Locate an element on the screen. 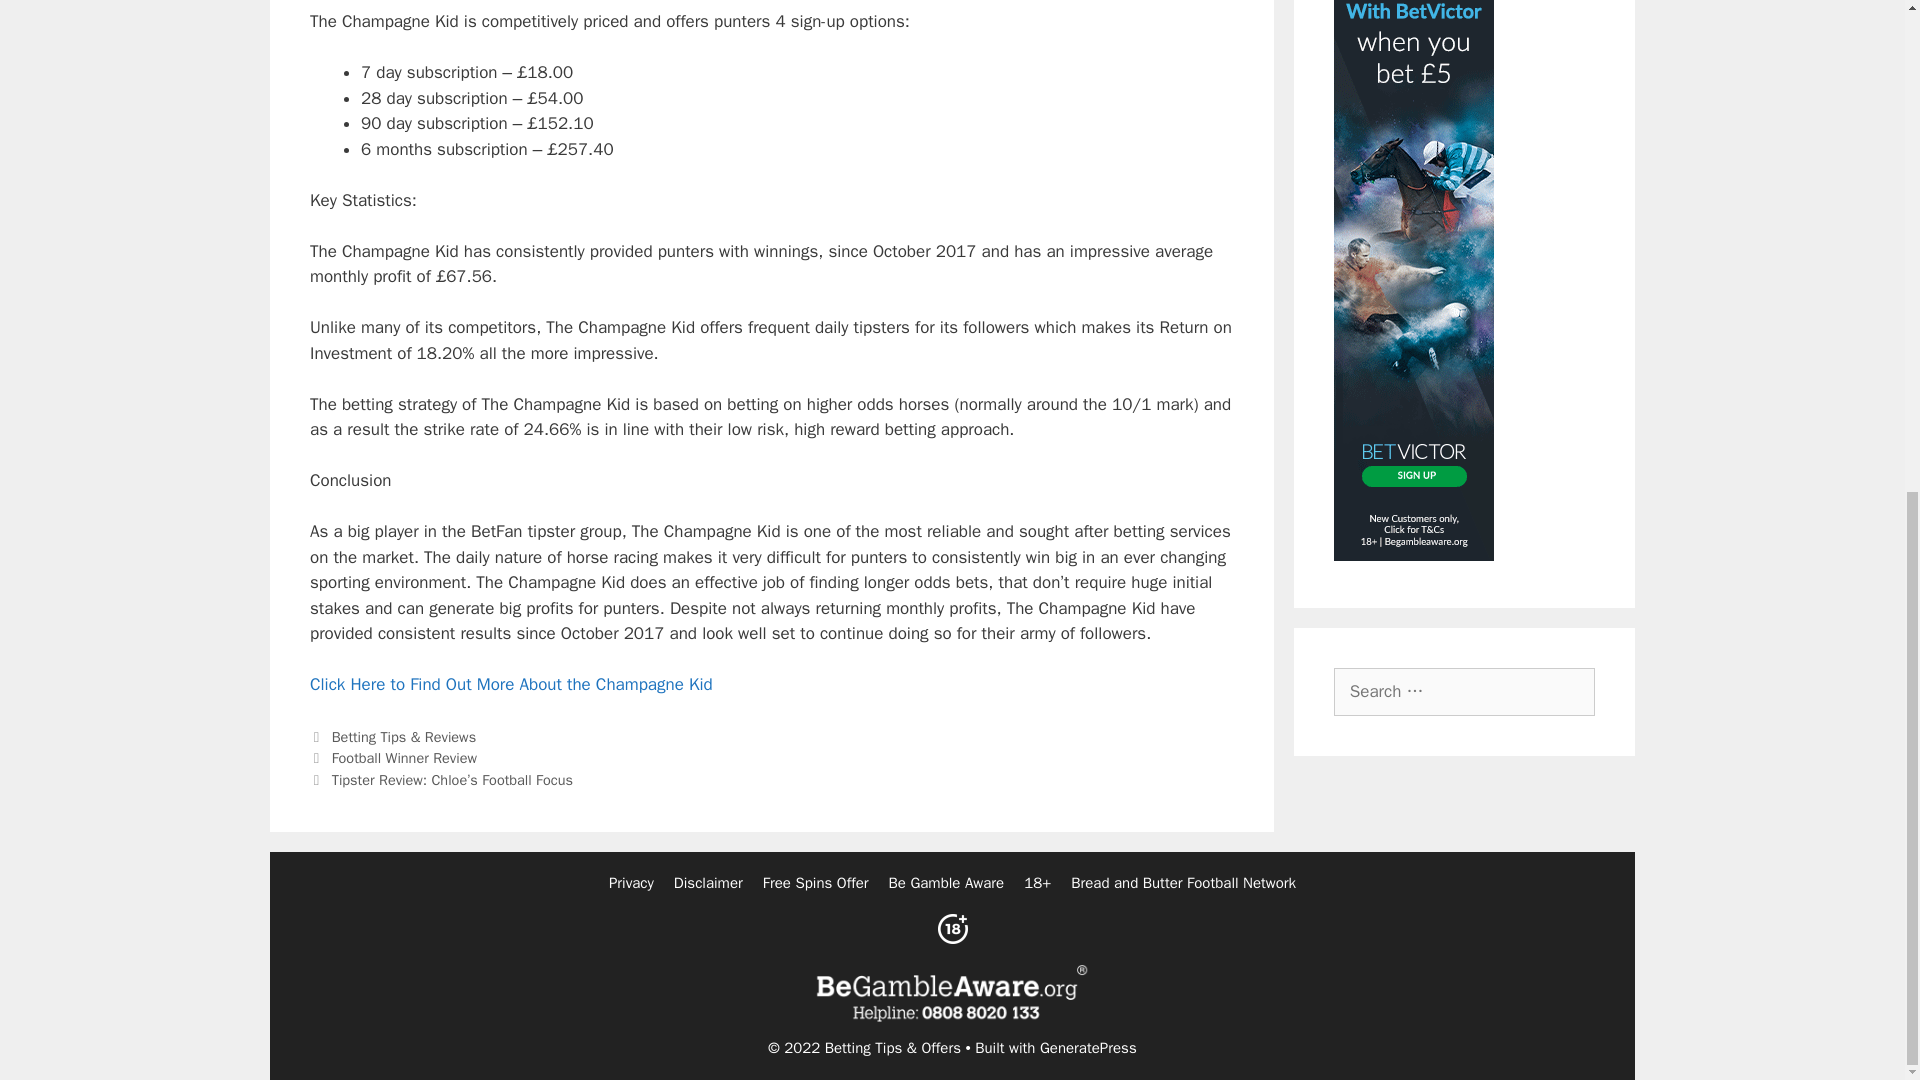 The height and width of the screenshot is (1080, 1920). Be Gamble Aware is located at coordinates (946, 882).